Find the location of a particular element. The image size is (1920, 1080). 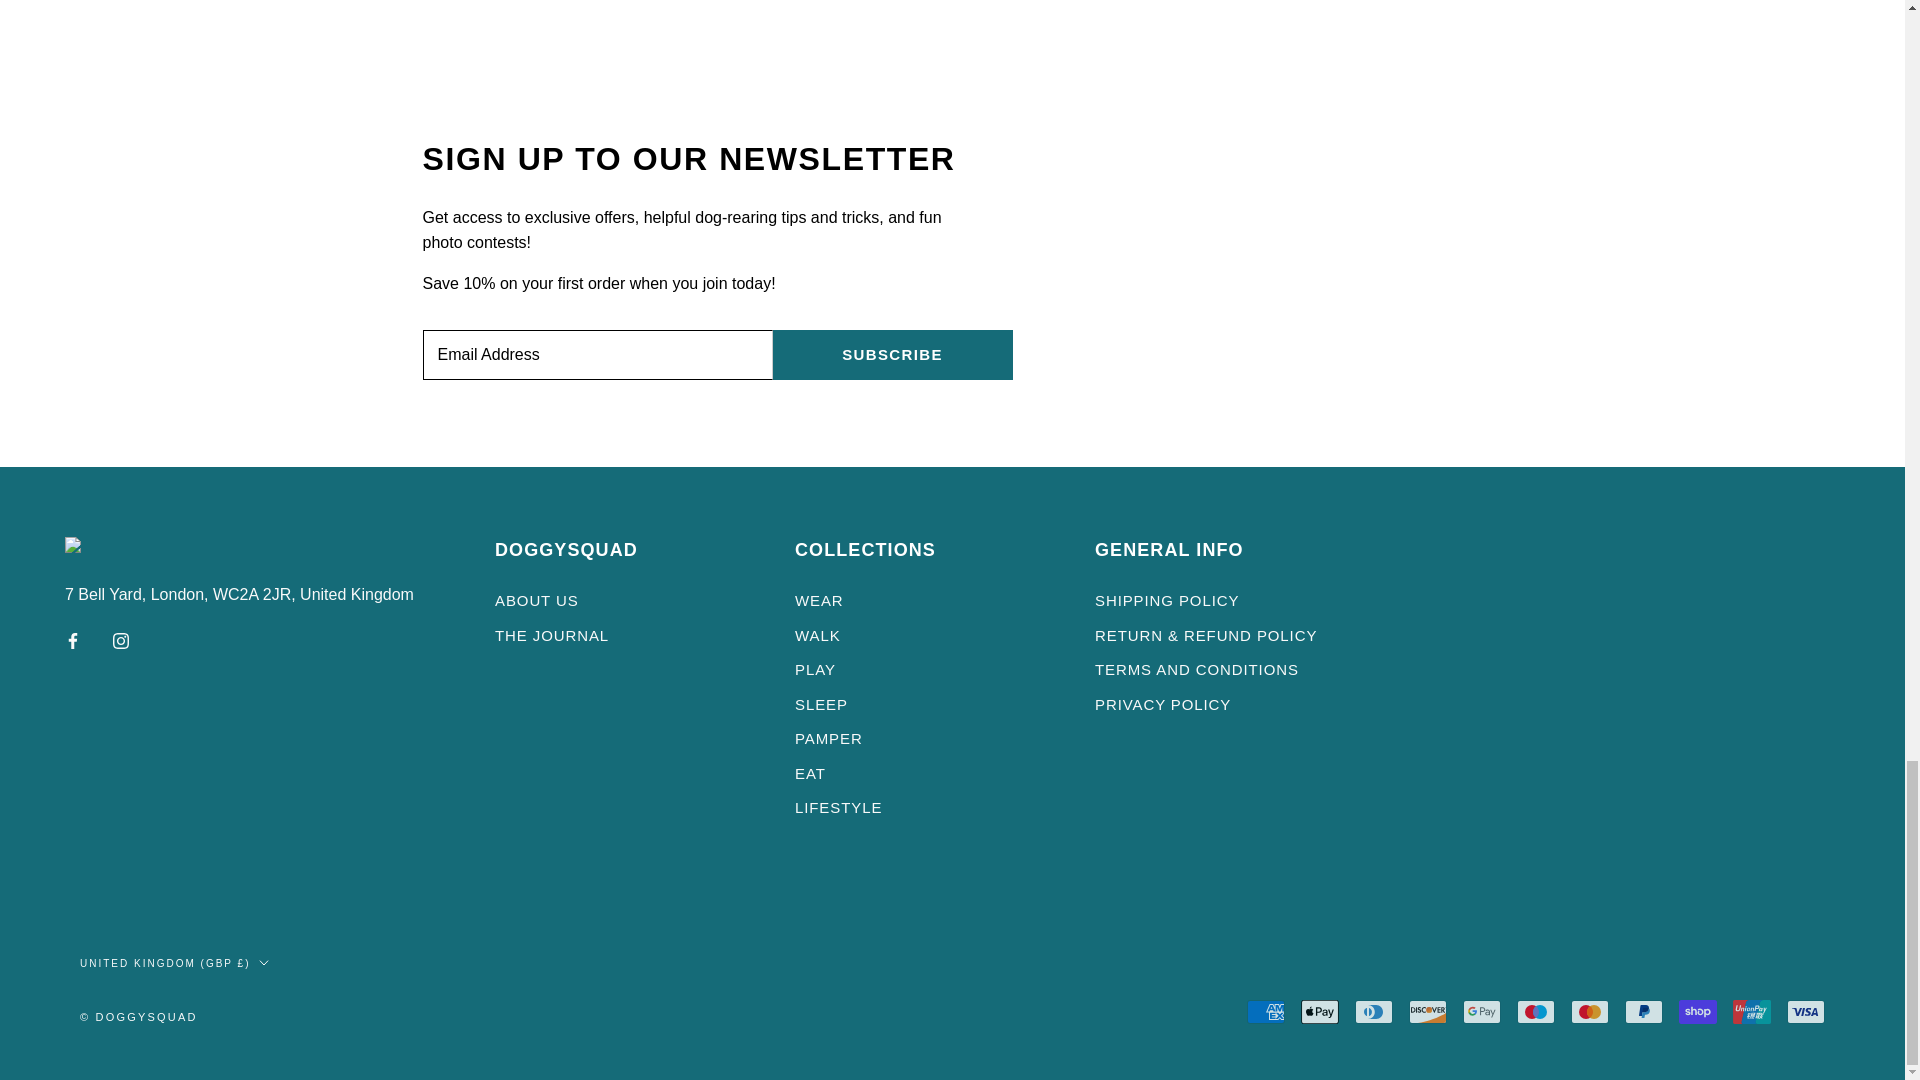

Google Pay is located at coordinates (1482, 1012).